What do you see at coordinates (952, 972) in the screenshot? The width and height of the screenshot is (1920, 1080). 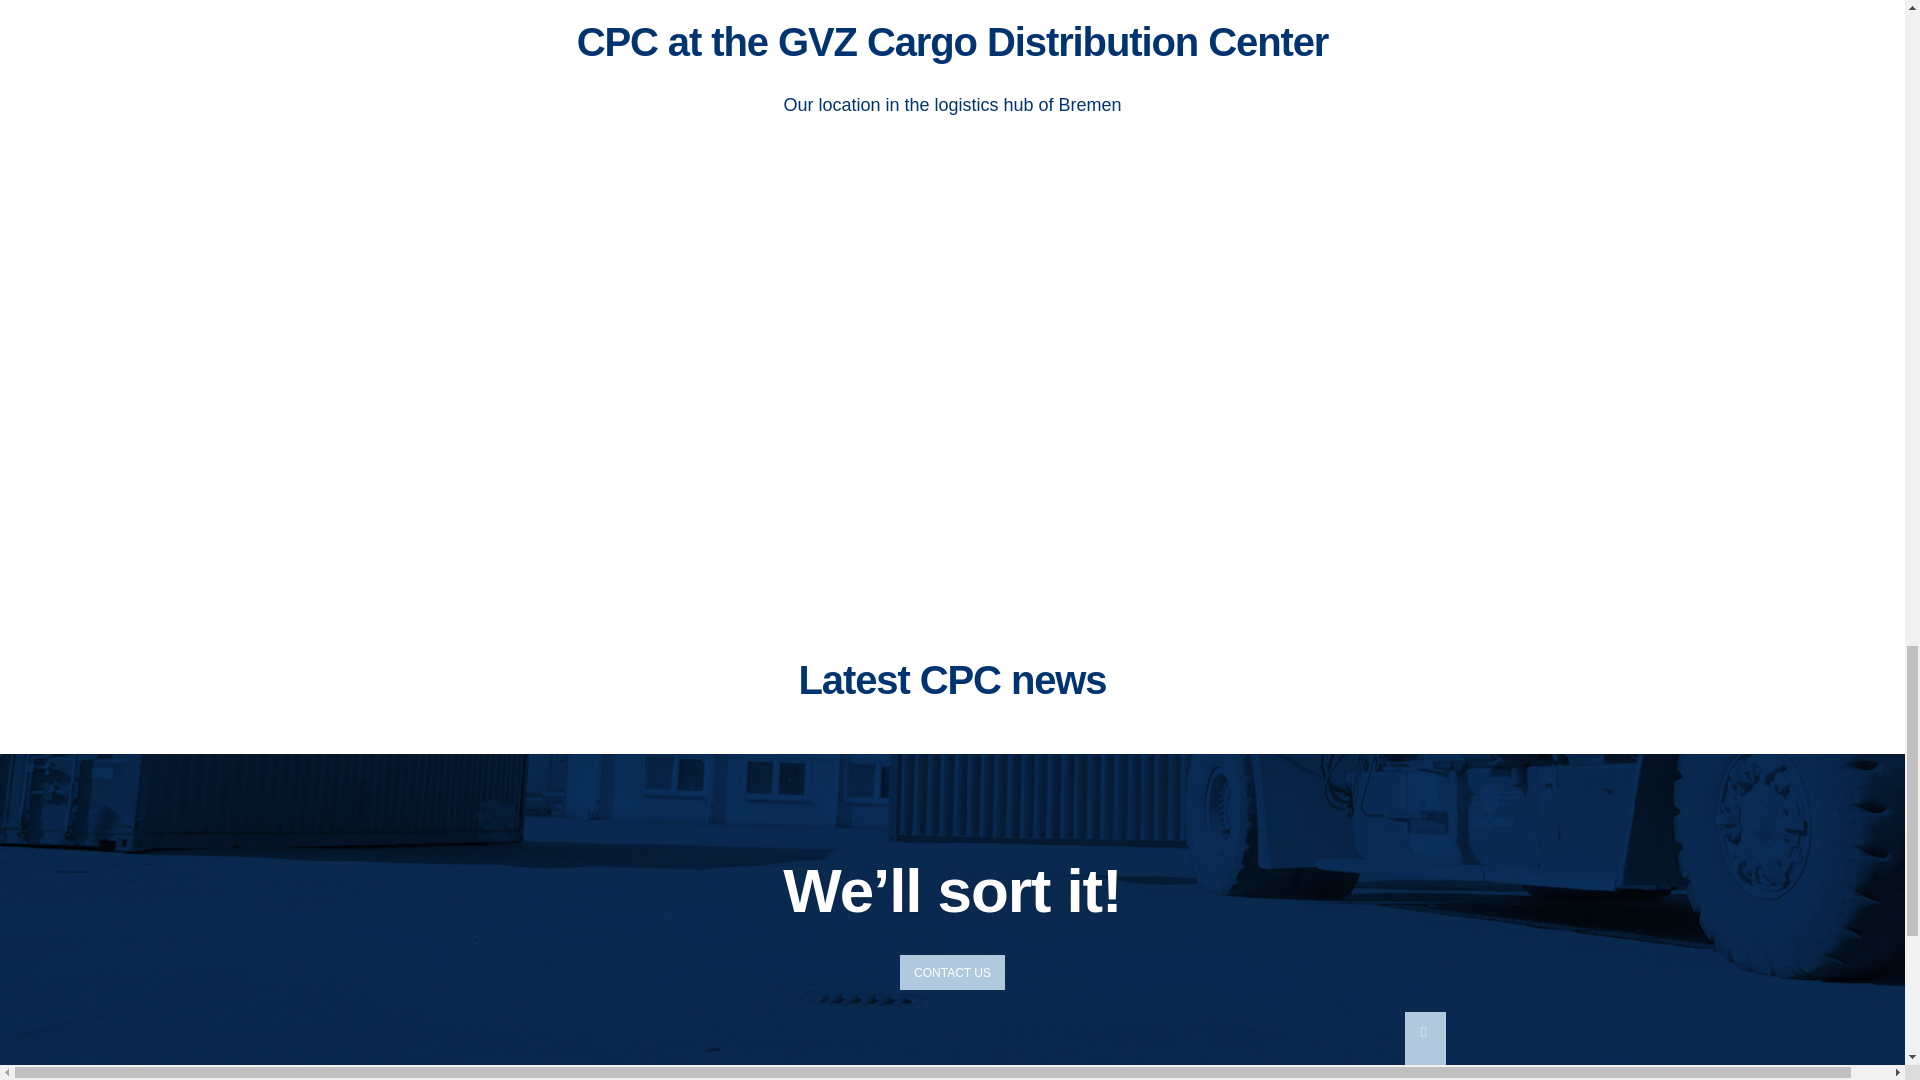 I see `CONTACT US` at bounding box center [952, 972].